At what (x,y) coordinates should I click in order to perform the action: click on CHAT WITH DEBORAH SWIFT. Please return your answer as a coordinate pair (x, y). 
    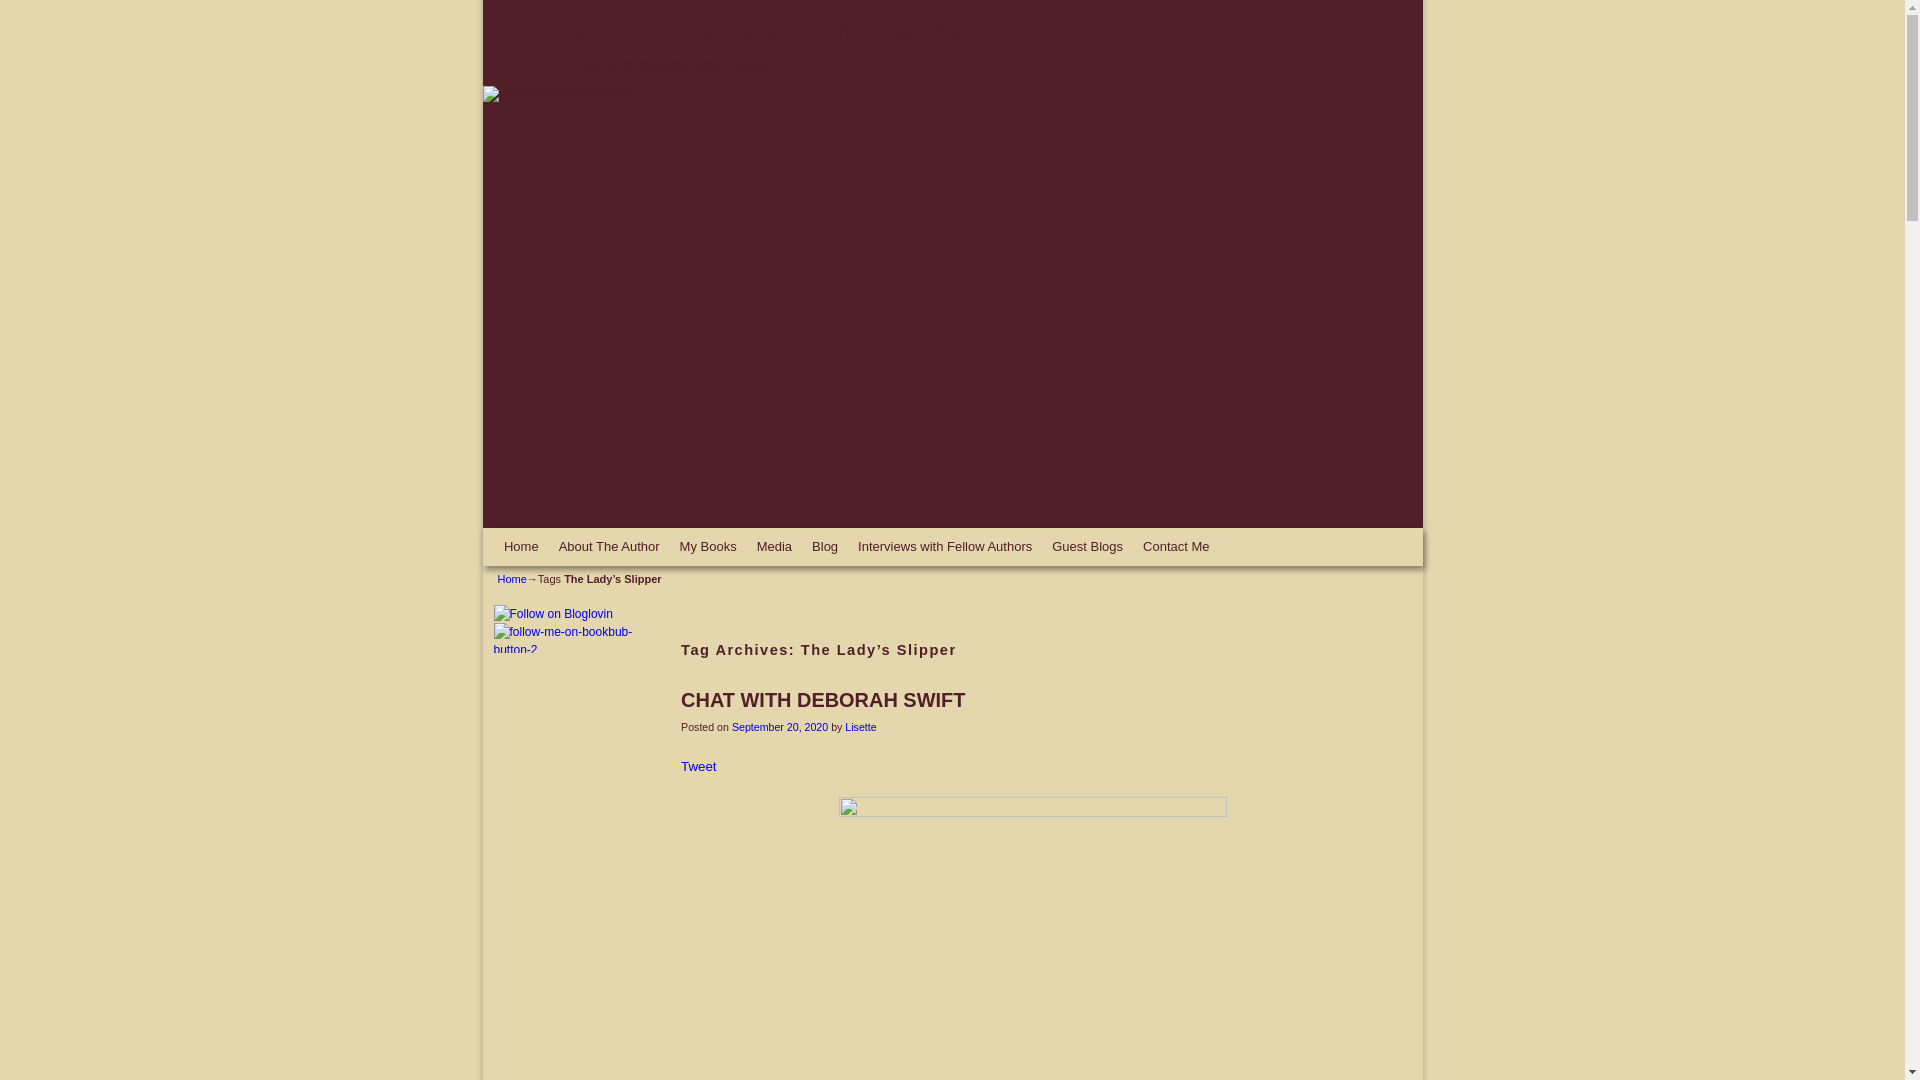
    Looking at the image, I should click on (823, 700).